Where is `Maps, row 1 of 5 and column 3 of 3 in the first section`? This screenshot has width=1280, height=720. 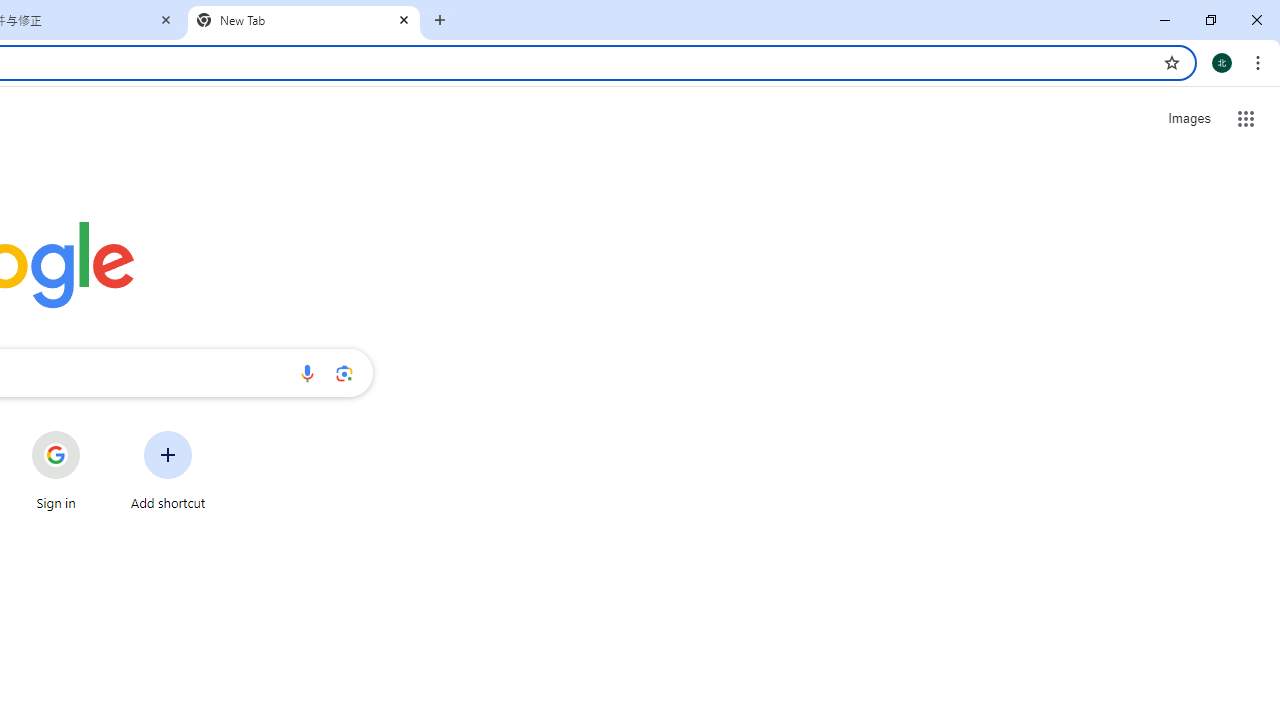 Maps, row 1 of 5 and column 3 of 3 in the first section is located at coordinates (1186, 230).